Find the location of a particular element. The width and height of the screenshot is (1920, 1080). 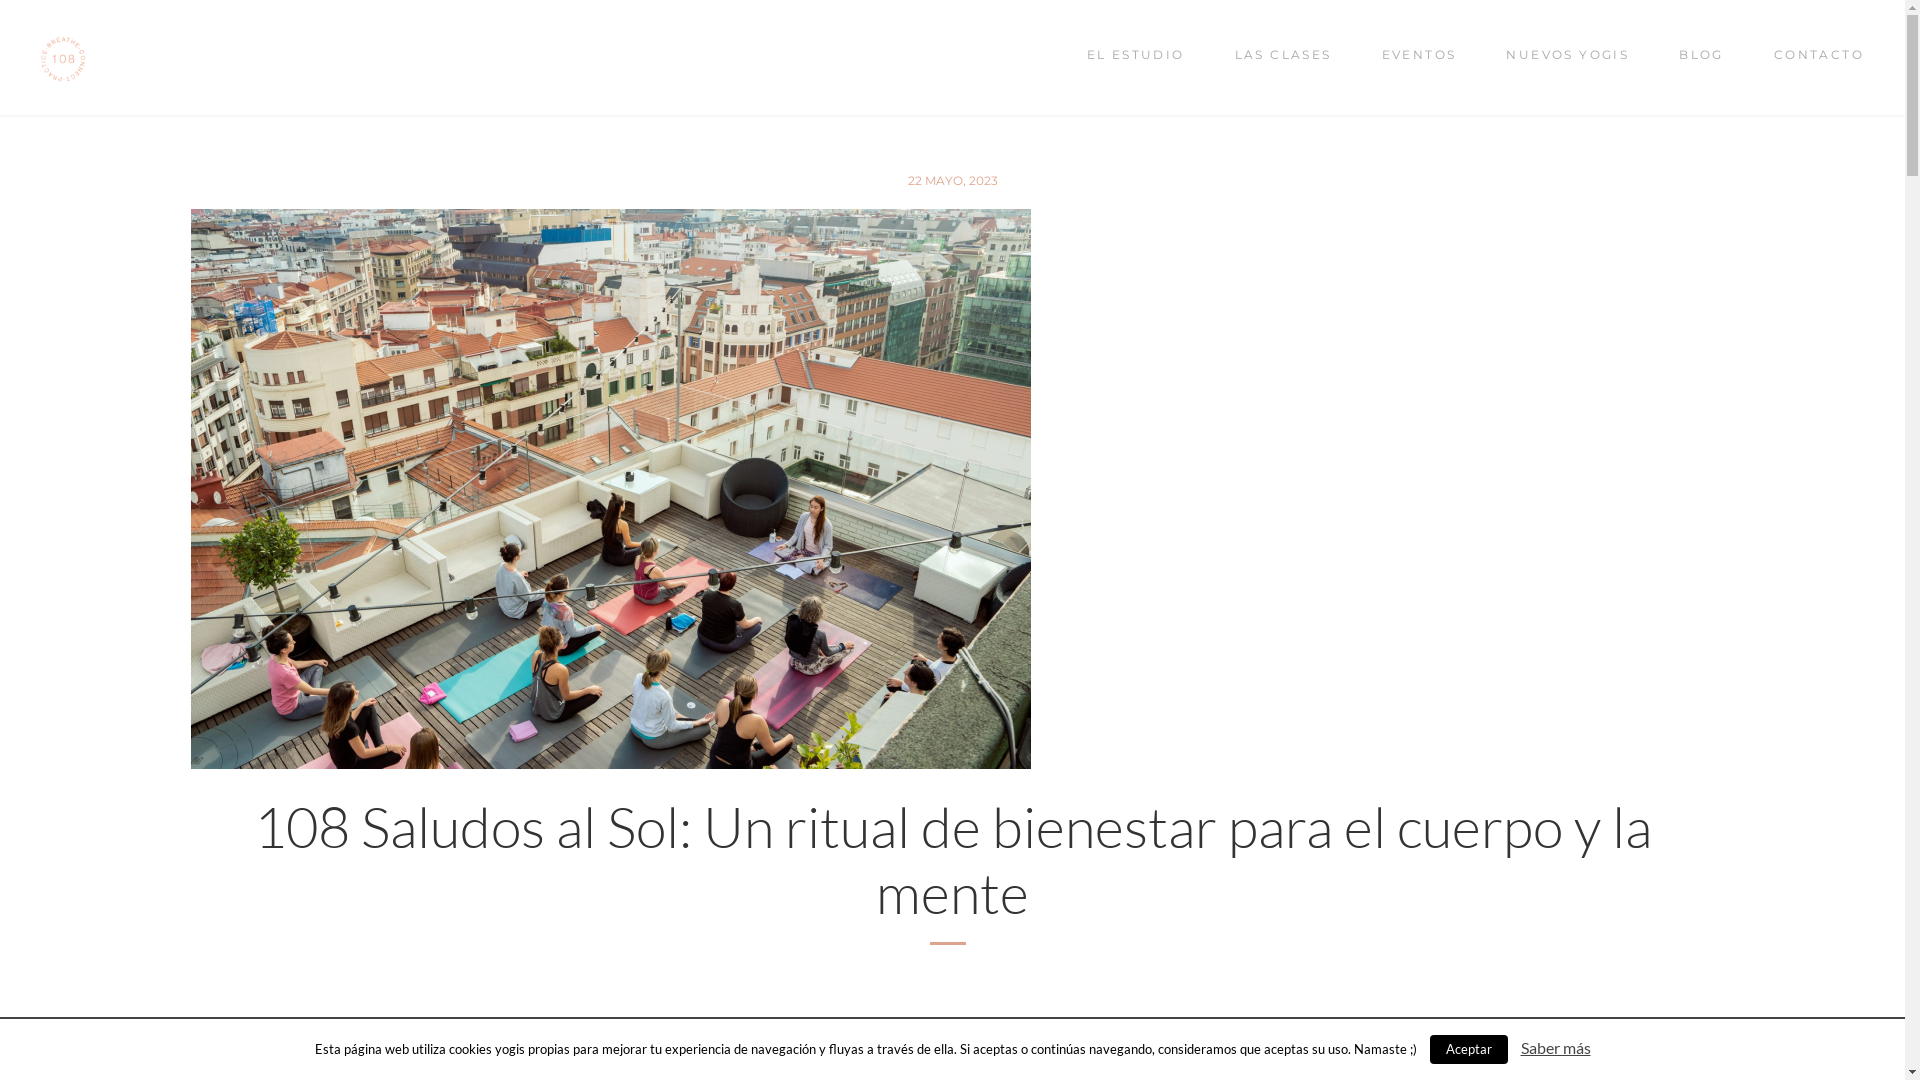

CONTACTO is located at coordinates (1819, 55).